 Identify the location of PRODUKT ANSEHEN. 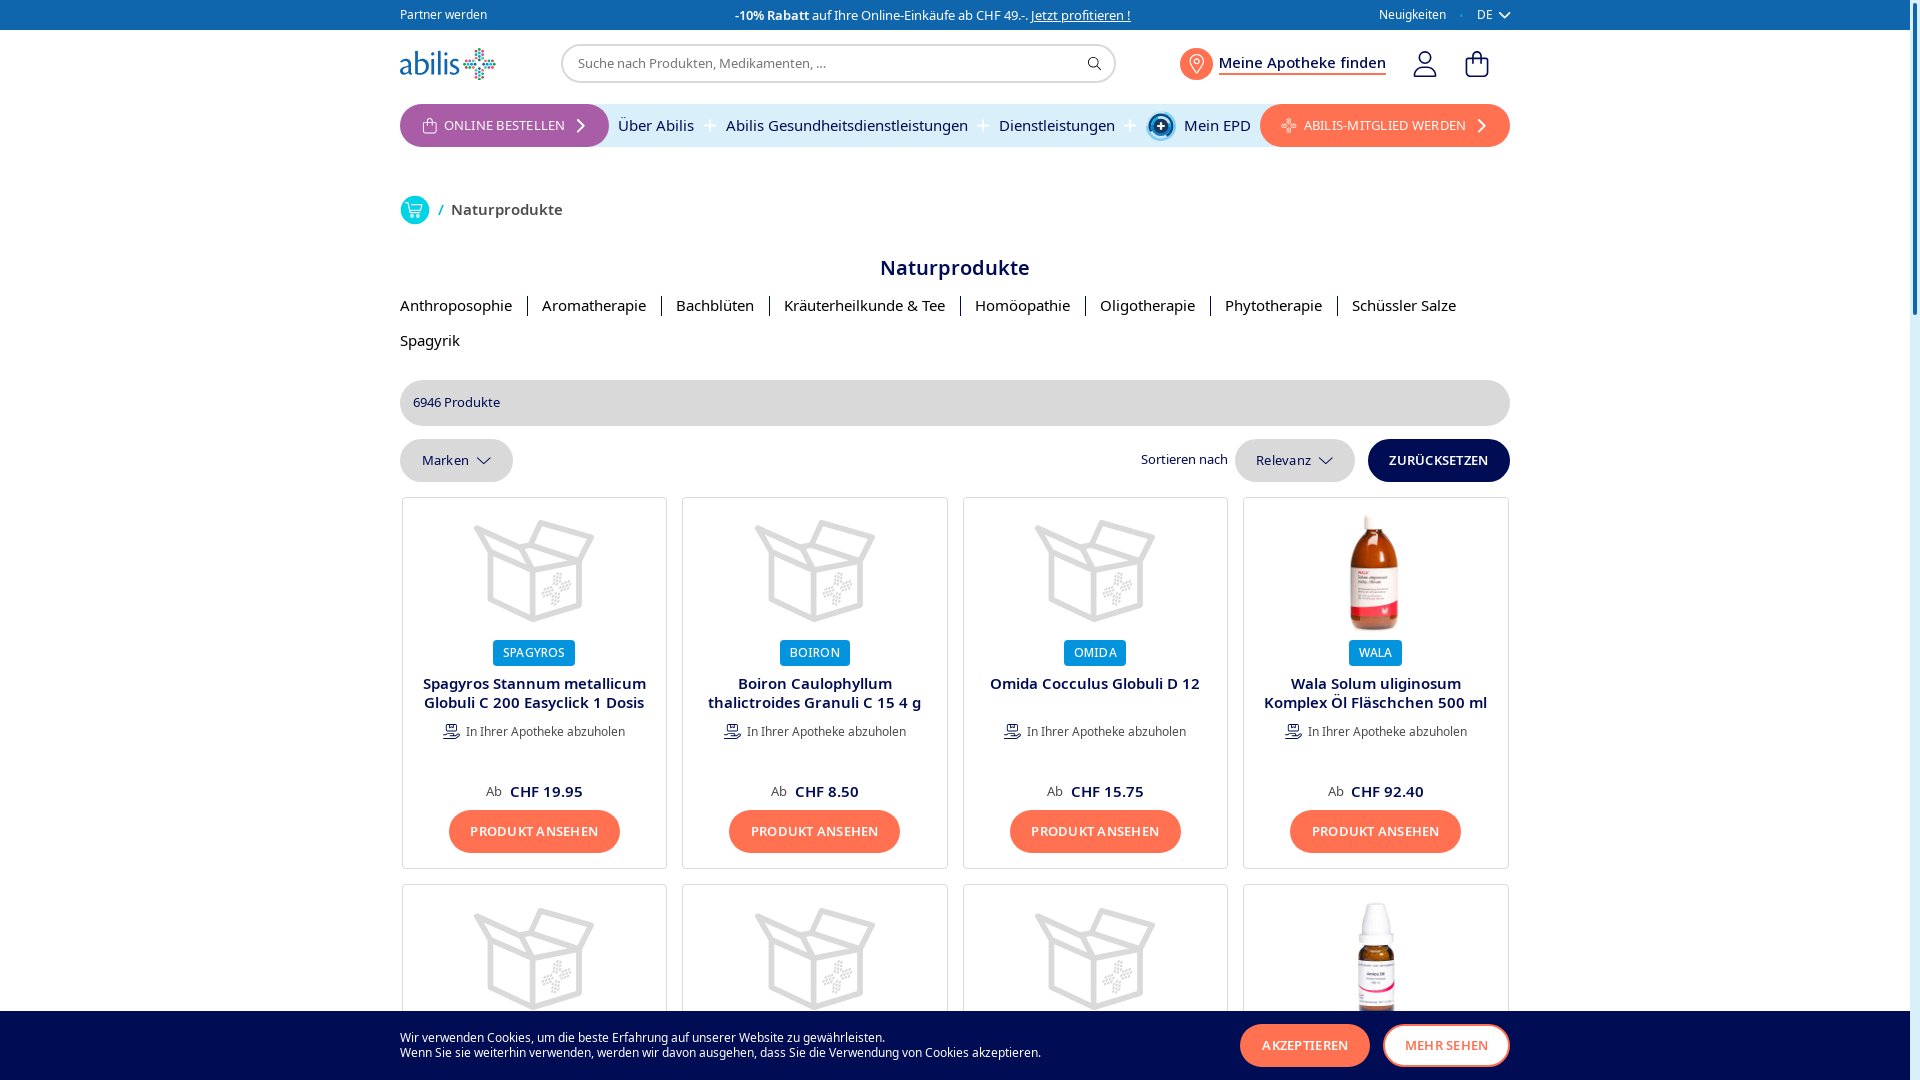
(1376, 832).